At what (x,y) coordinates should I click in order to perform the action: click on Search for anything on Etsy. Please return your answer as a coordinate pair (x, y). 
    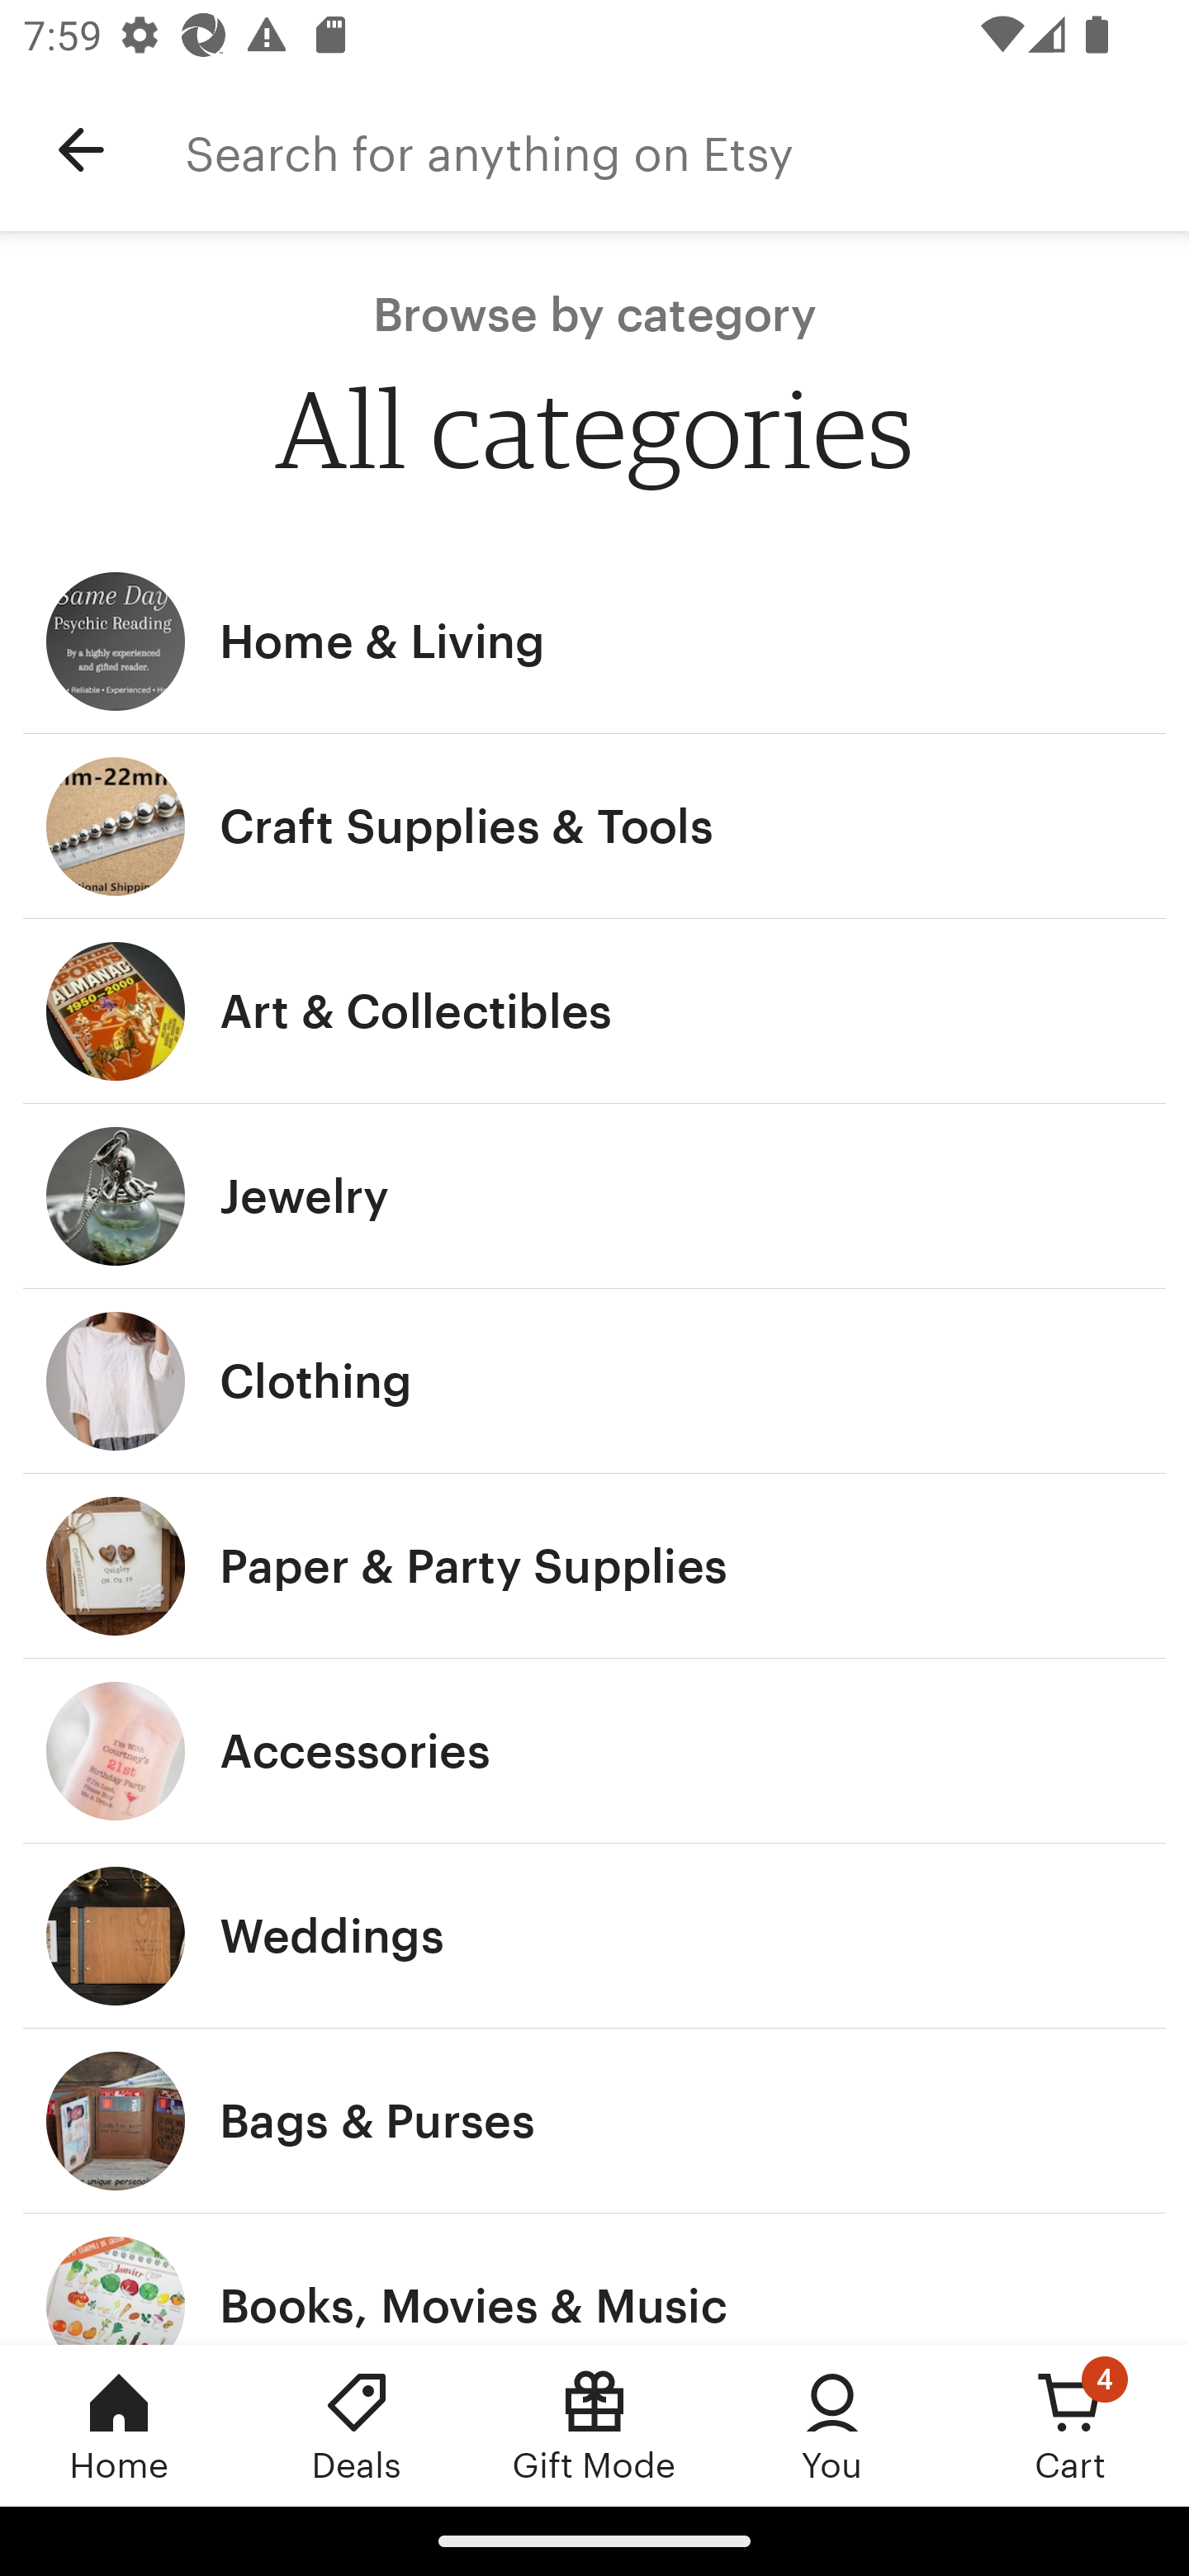
    Looking at the image, I should click on (687, 150).